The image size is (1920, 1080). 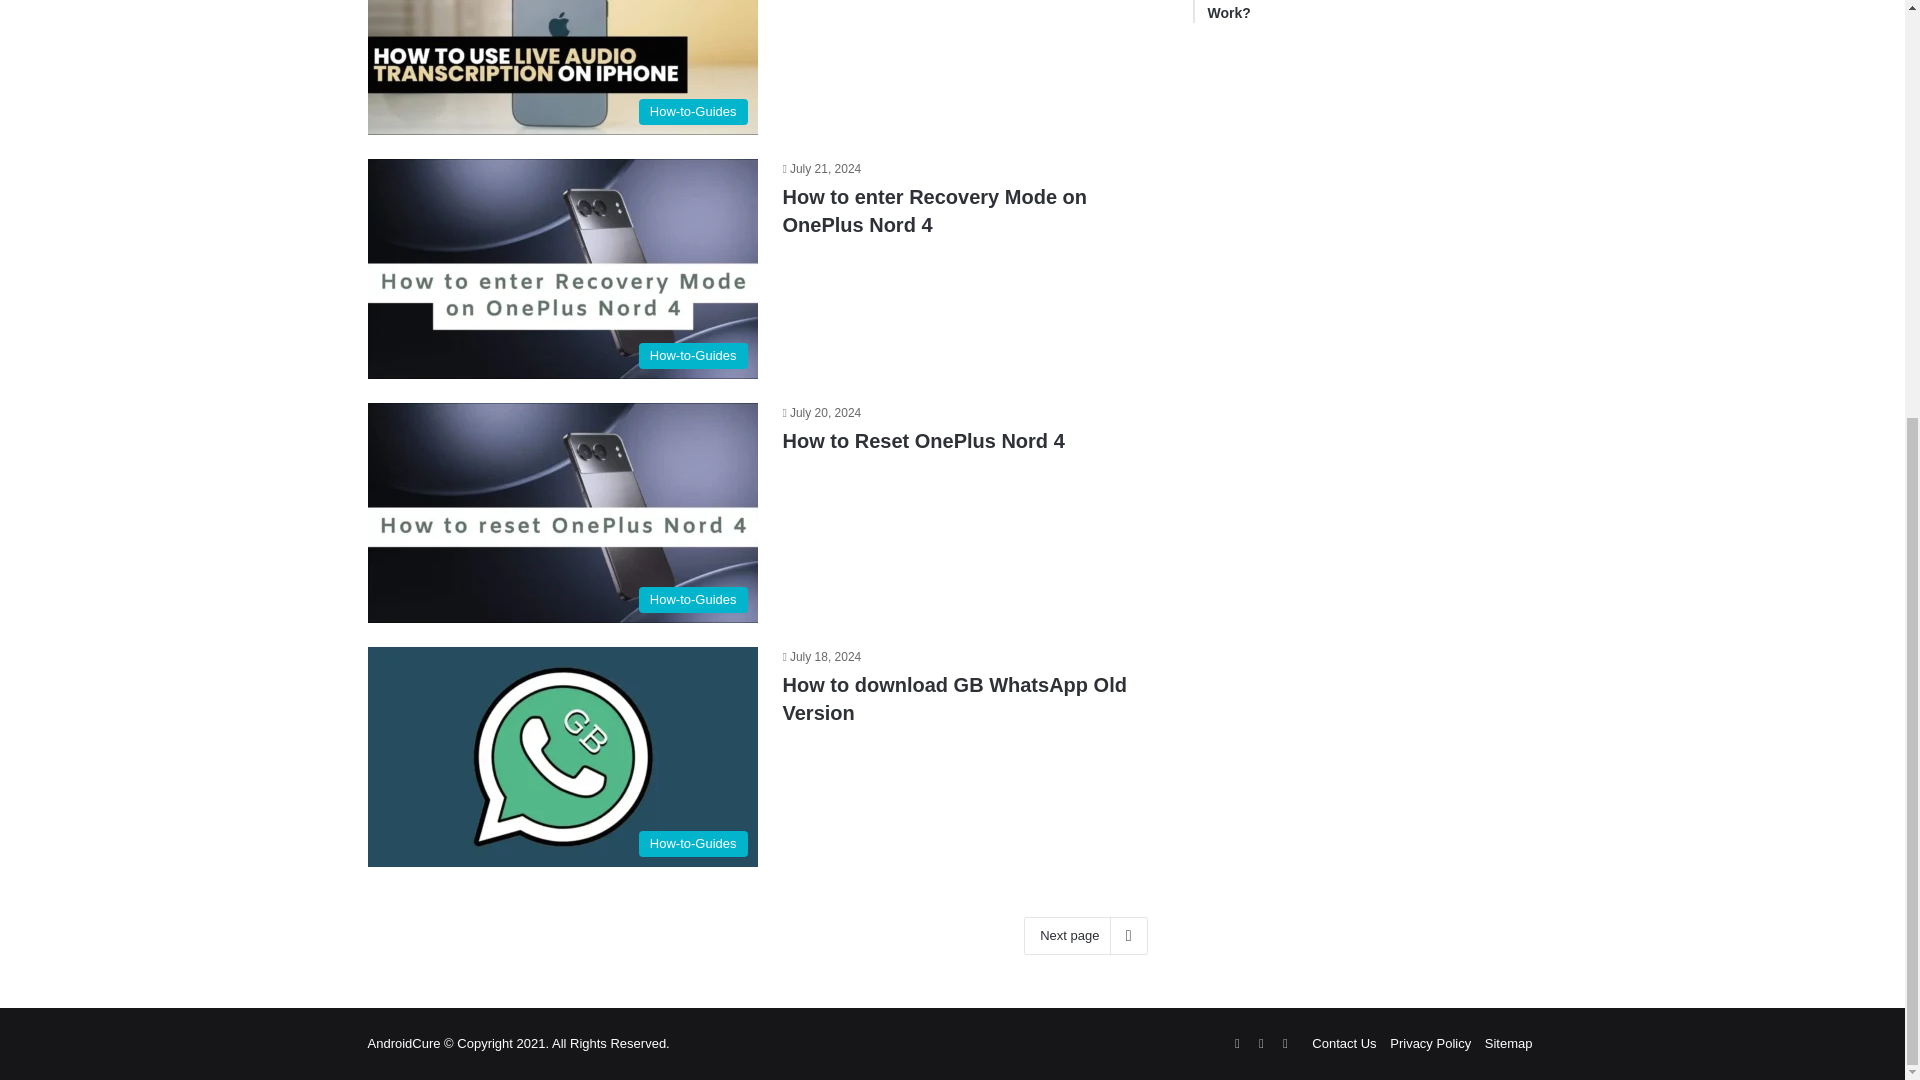 I want to click on How-to-Guides, so click(x=563, y=268).